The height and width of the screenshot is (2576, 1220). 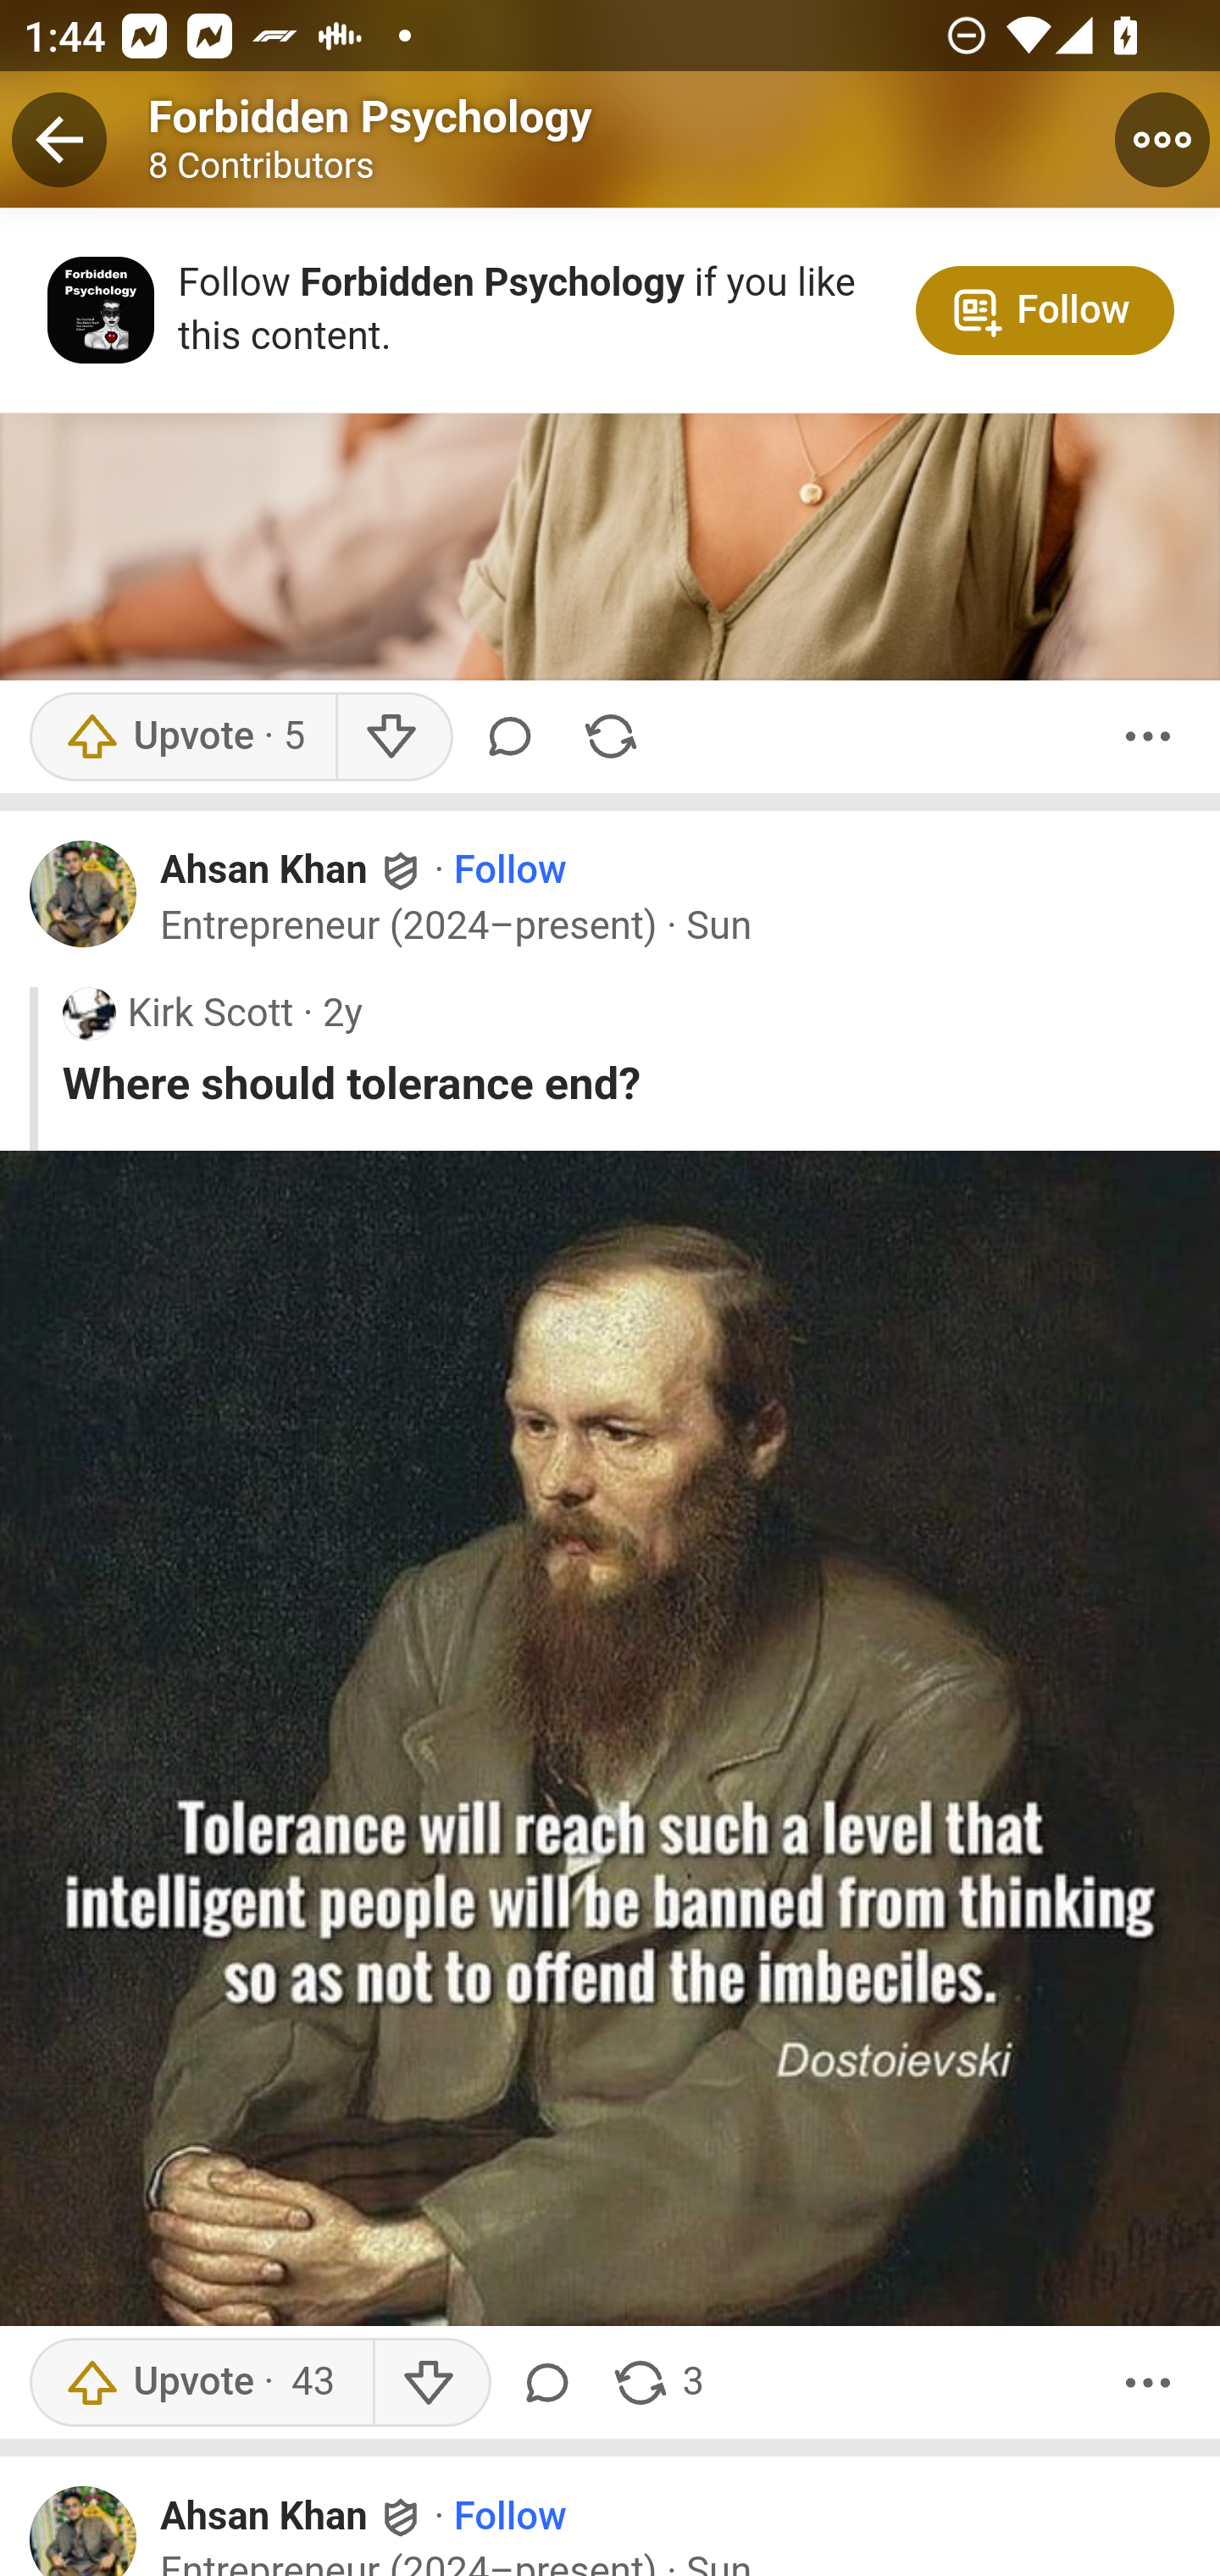 What do you see at coordinates (183, 737) in the screenshot?
I see `Upvote` at bounding box center [183, 737].